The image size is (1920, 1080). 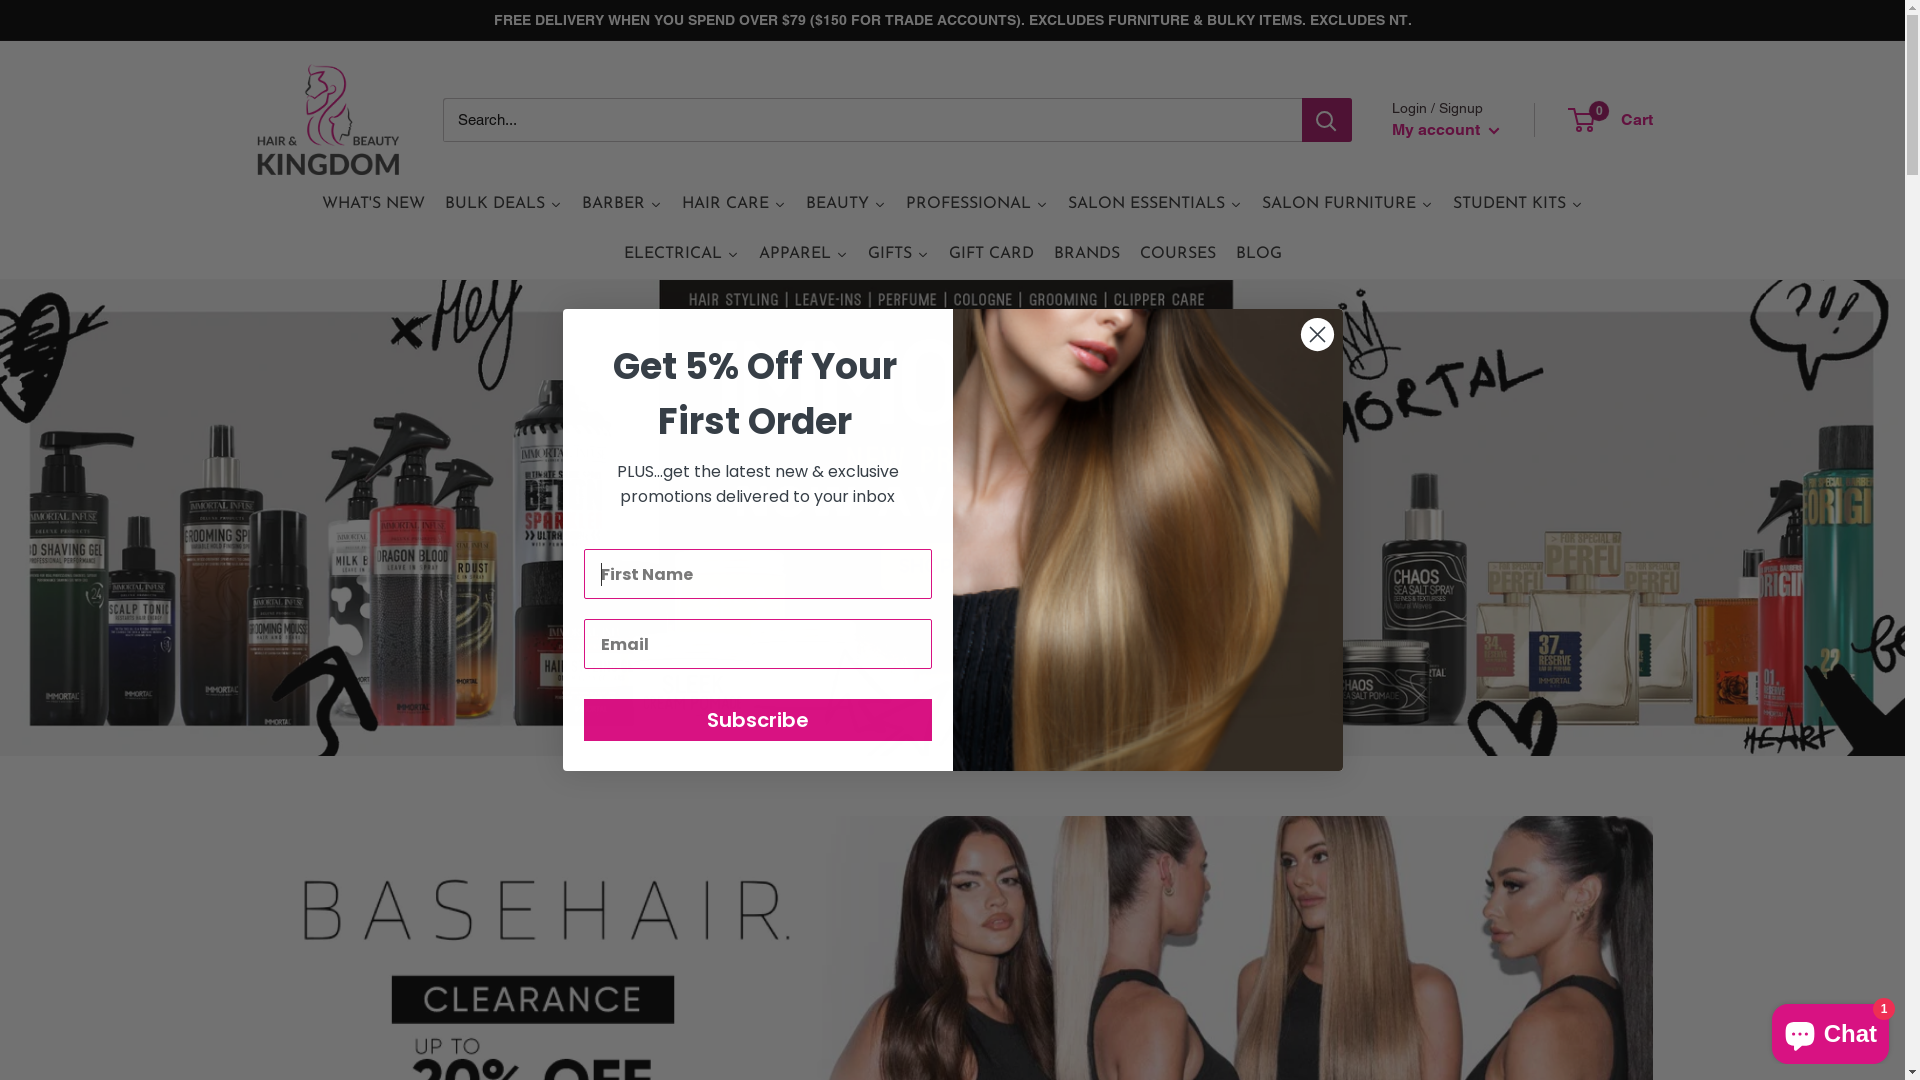 I want to click on Close dialog 1, so click(x=1318, y=334).